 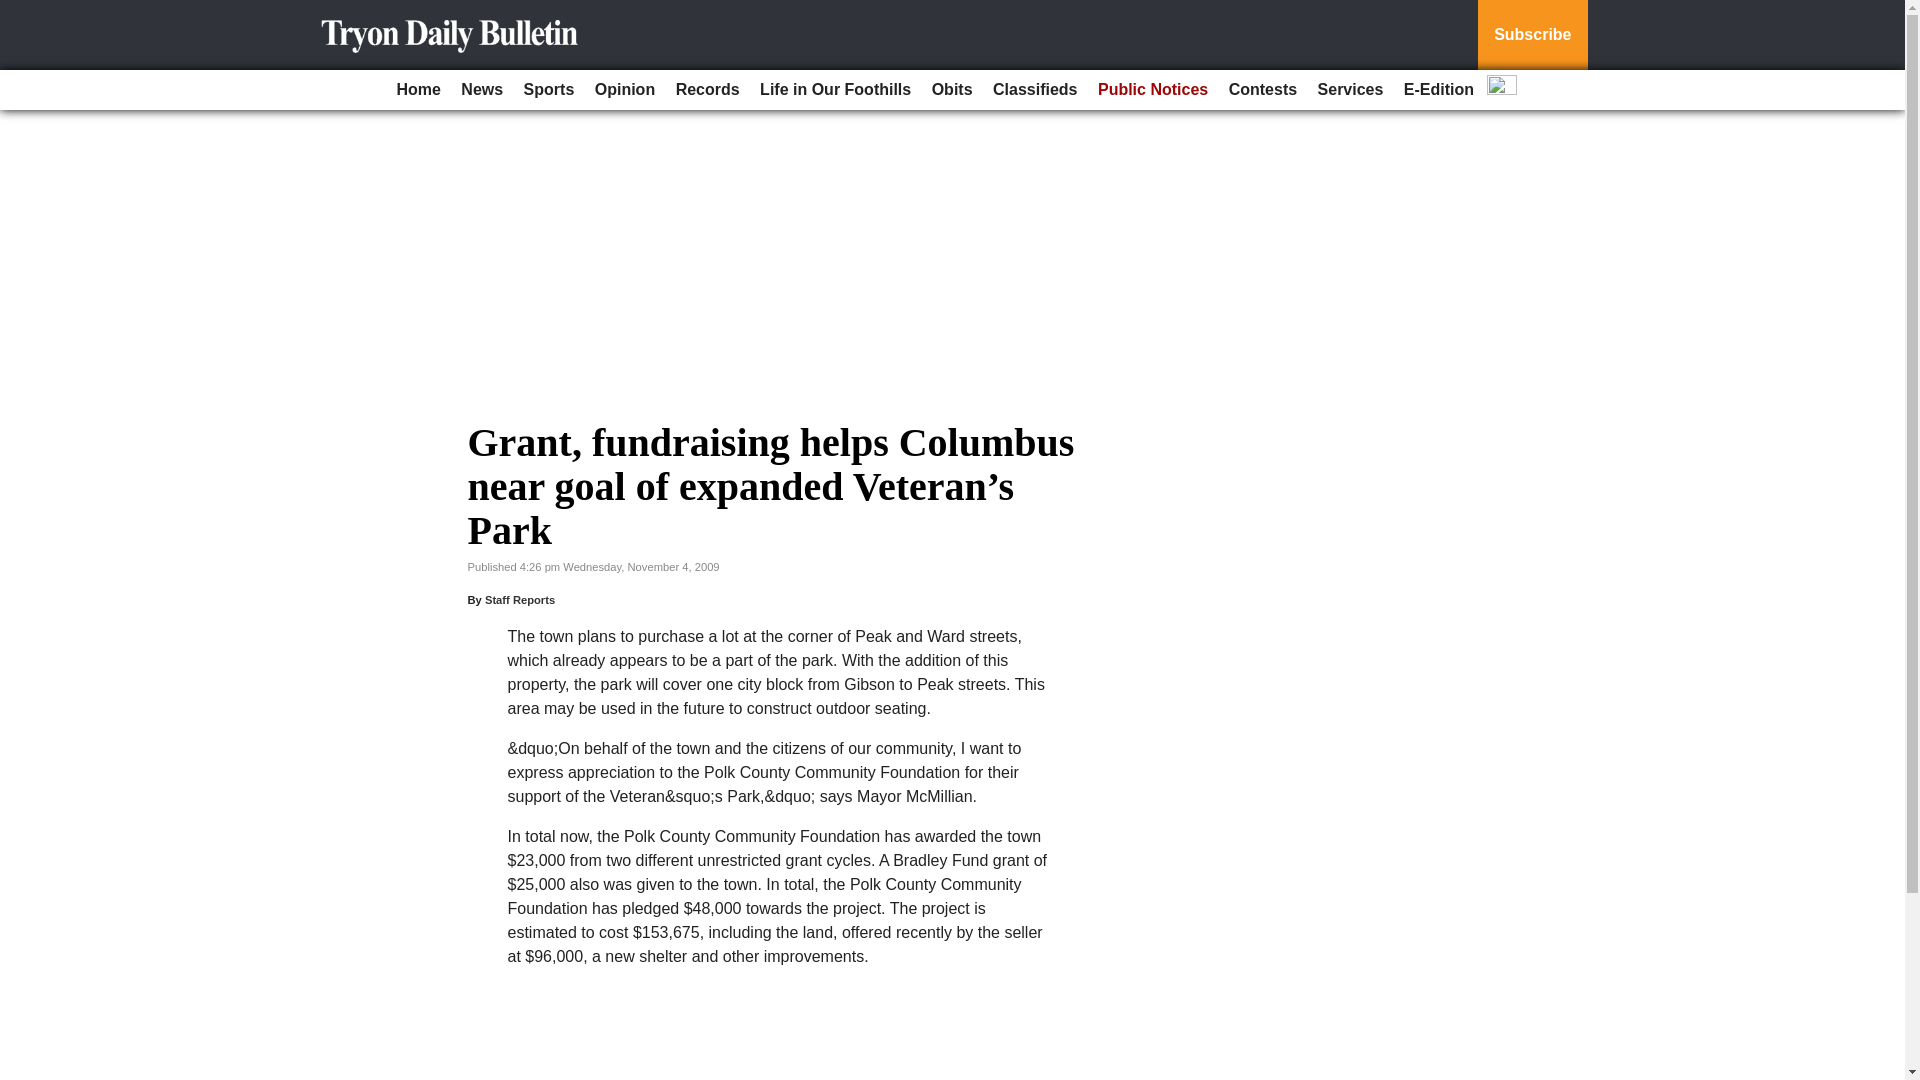 What do you see at coordinates (1034, 90) in the screenshot?
I see `Classifieds` at bounding box center [1034, 90].